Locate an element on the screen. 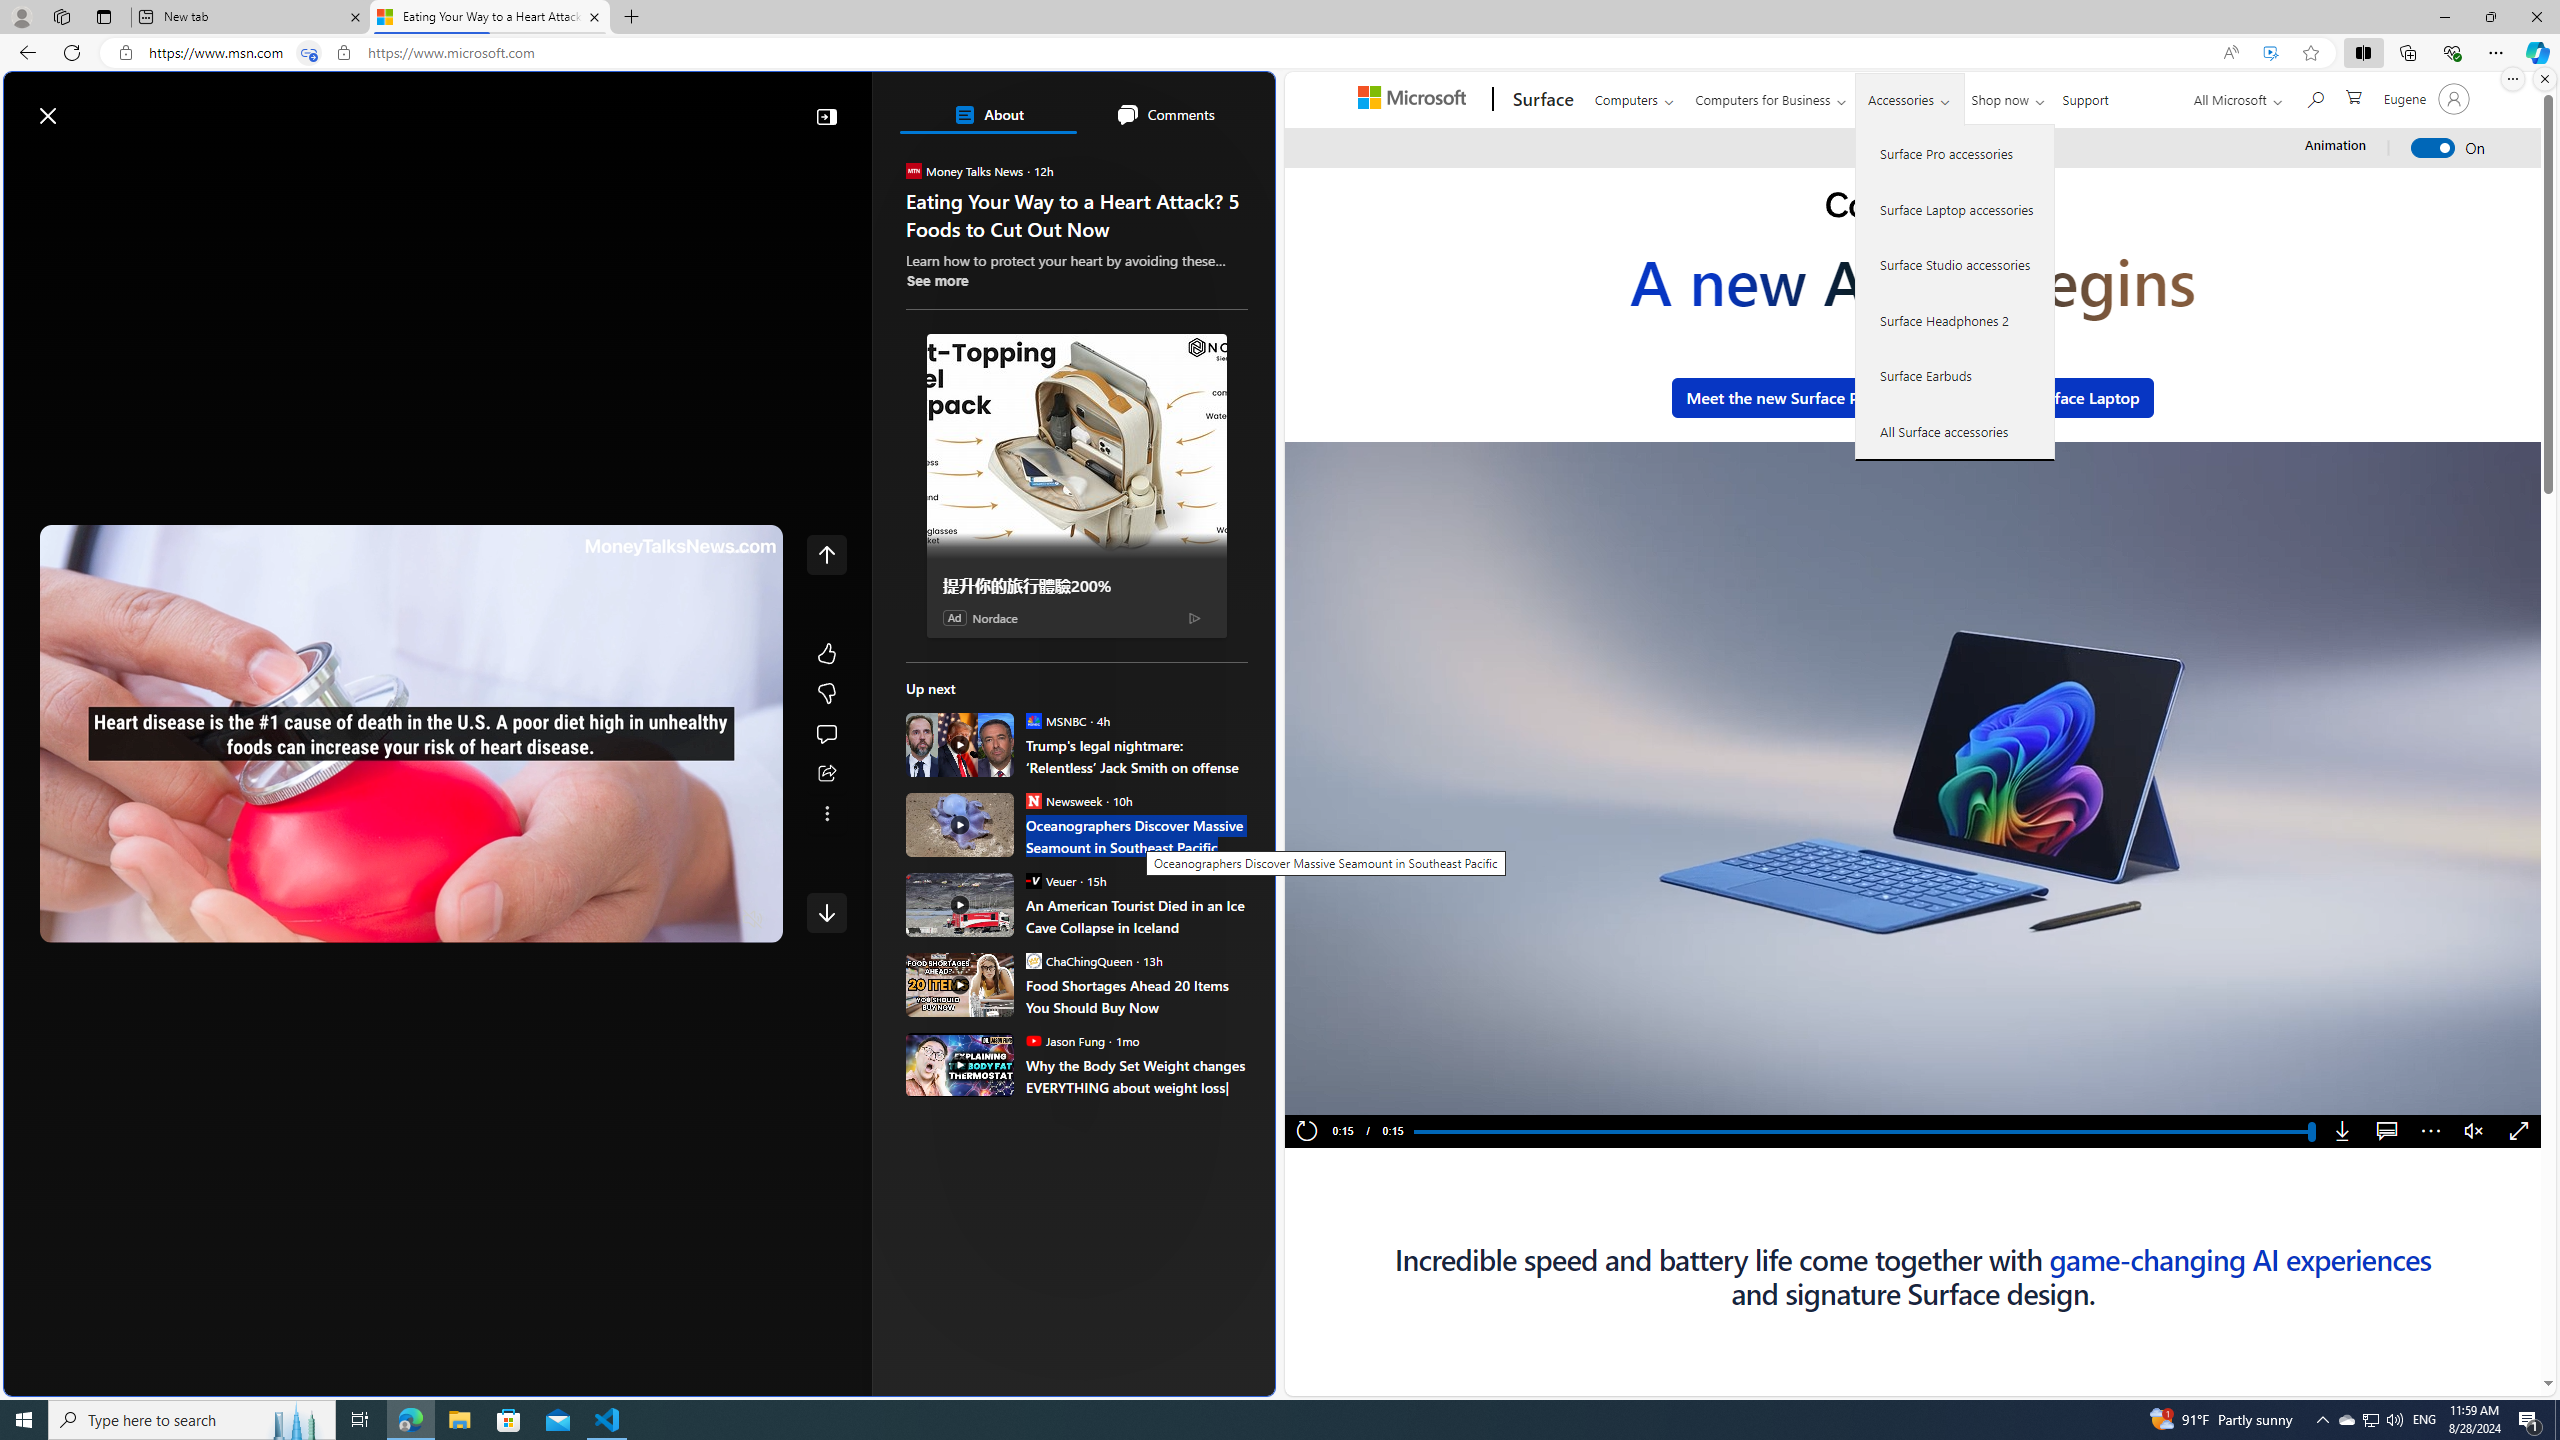 The image size is (2560, 1440). Personalize is located at coordinates (1195, 163).